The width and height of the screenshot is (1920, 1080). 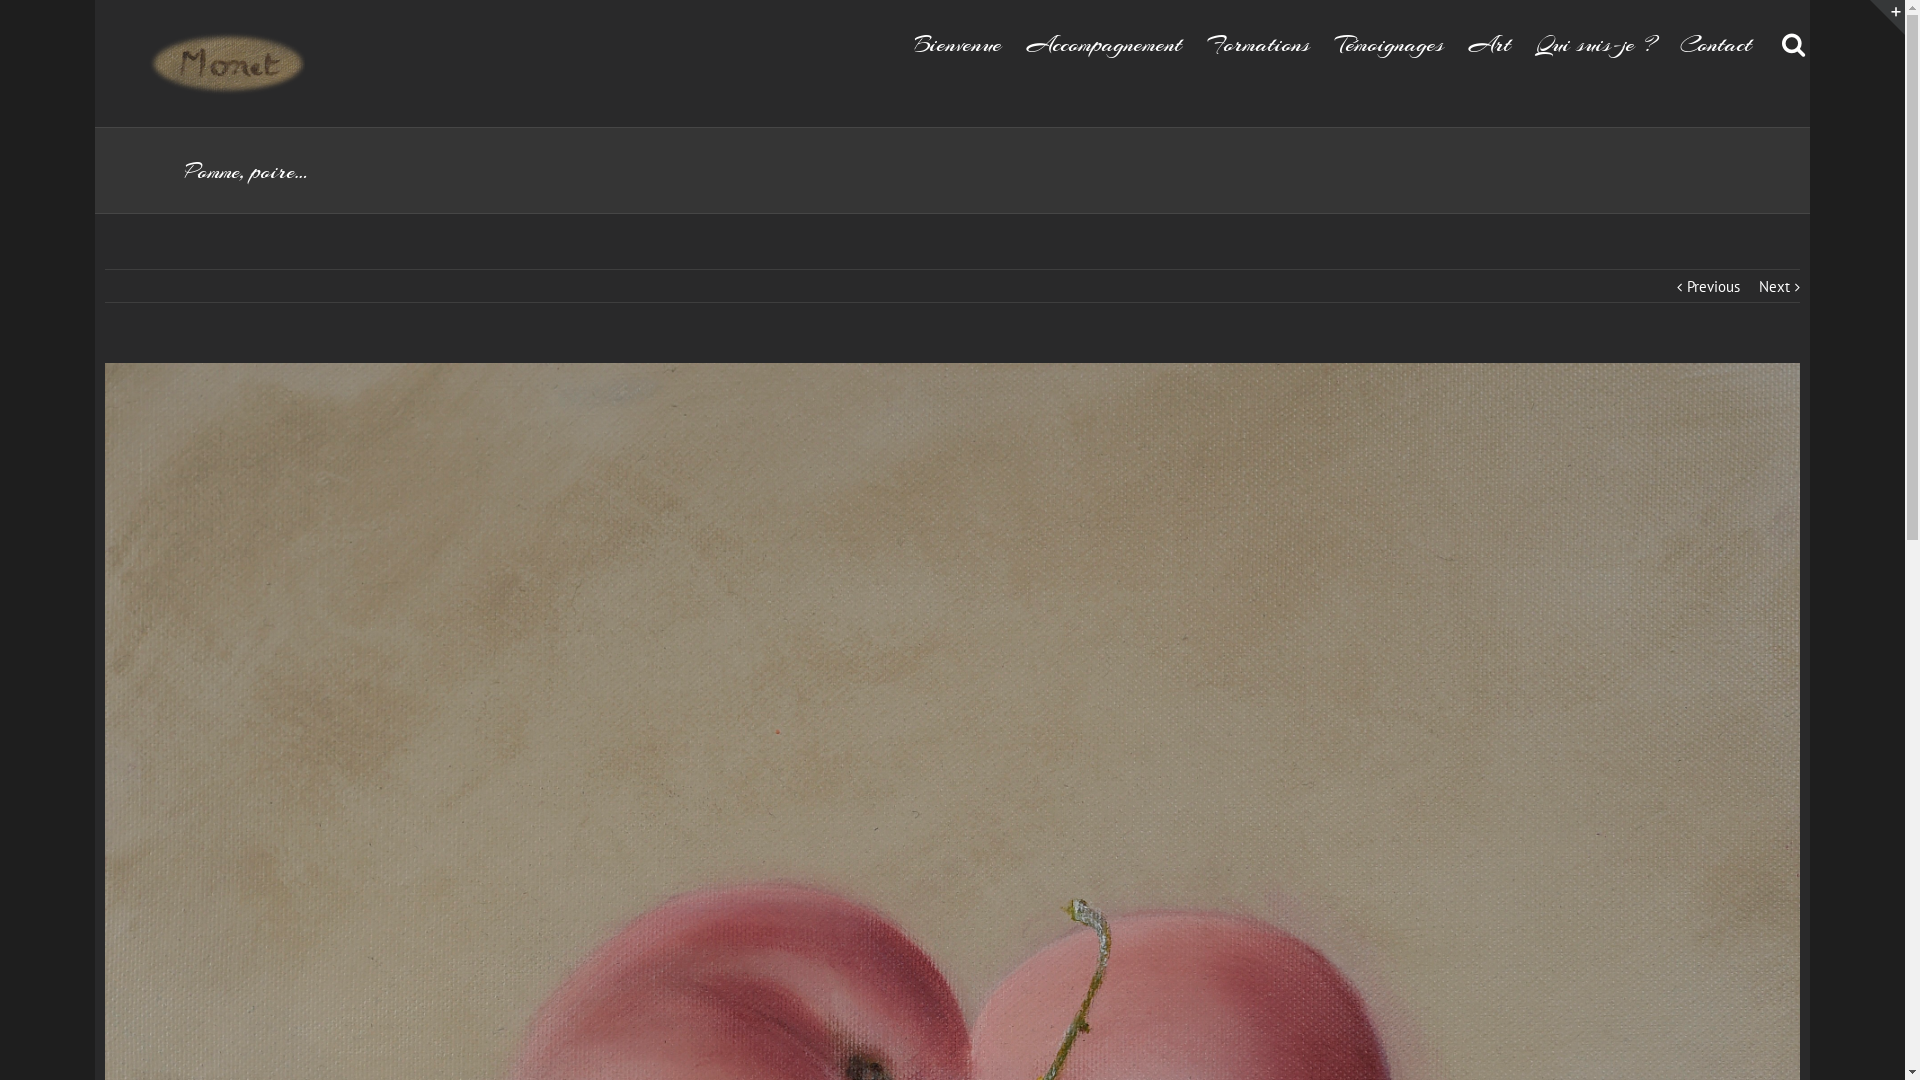 I want to click on Bienvenue, so click(x=958, y=43).